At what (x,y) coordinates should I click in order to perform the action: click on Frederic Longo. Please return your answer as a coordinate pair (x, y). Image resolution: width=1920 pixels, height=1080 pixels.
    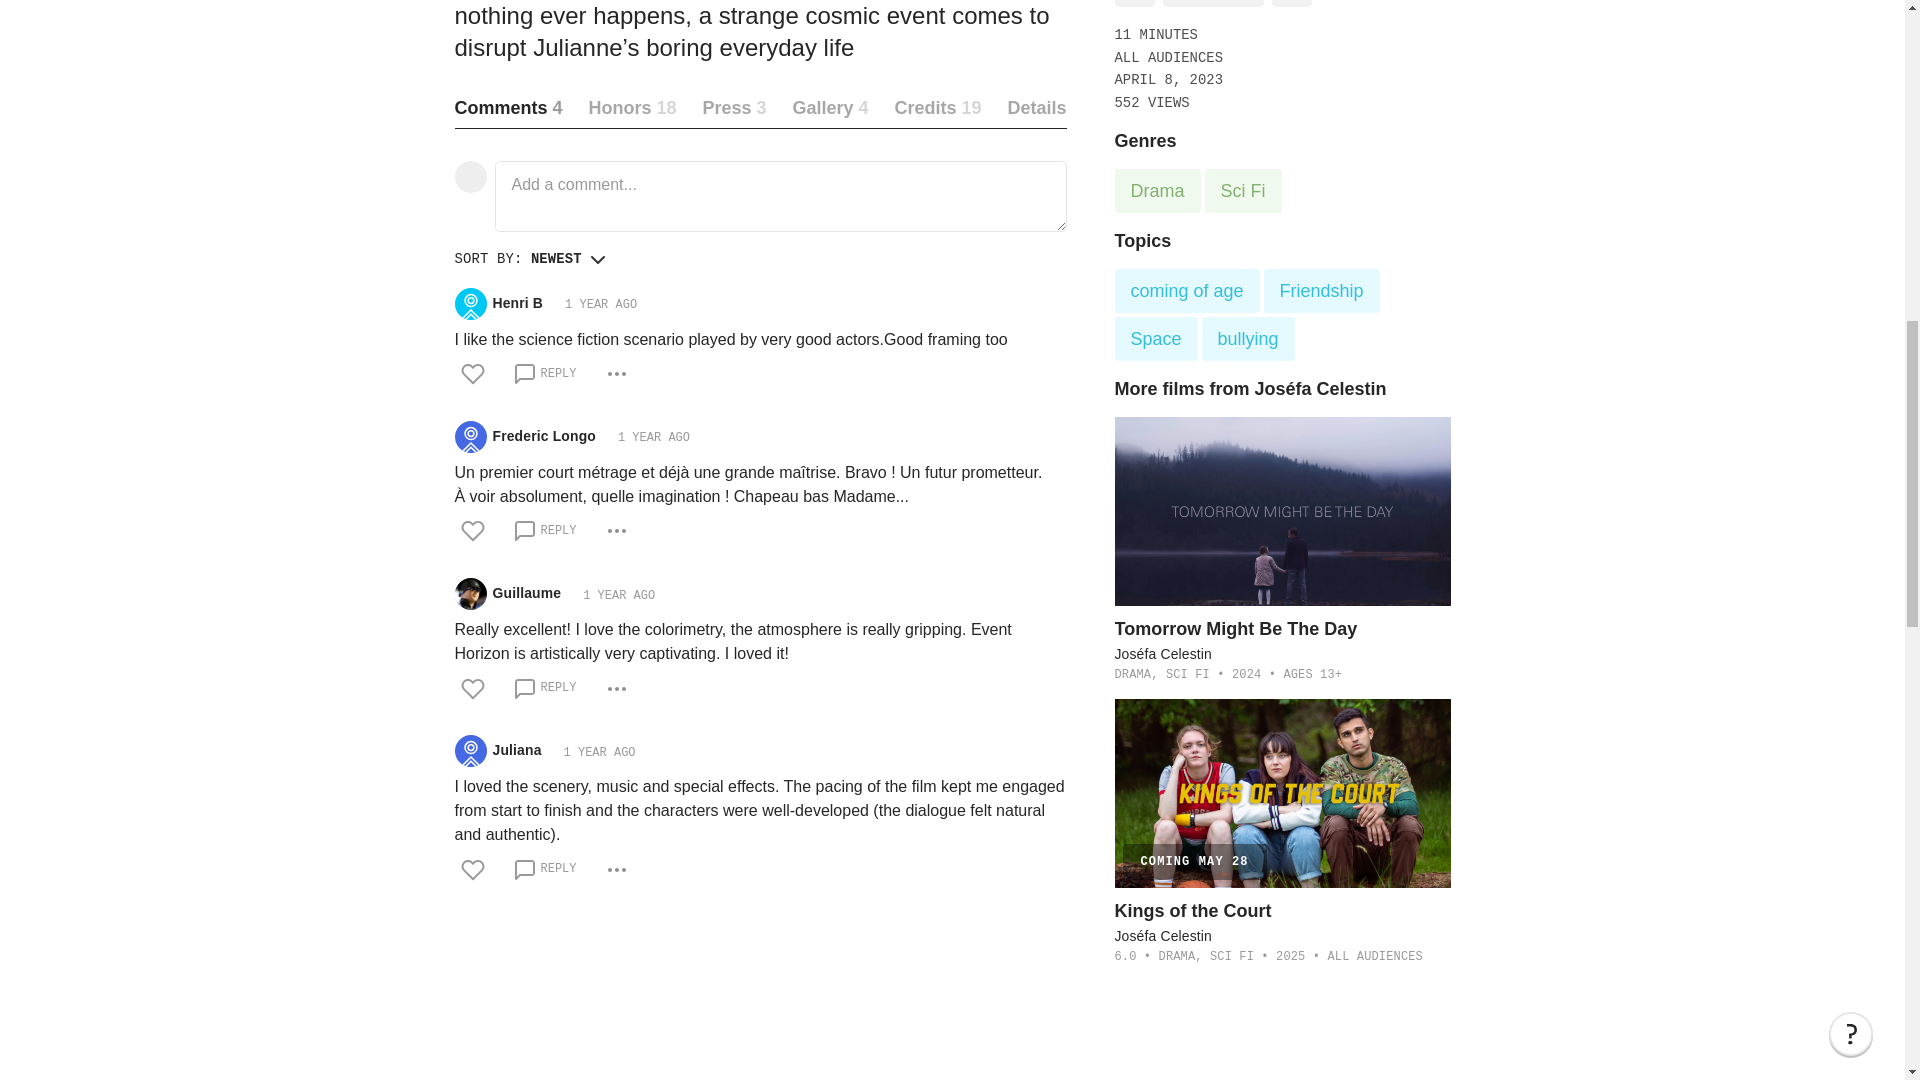
    Looking at the image, I should click on (543, 436).